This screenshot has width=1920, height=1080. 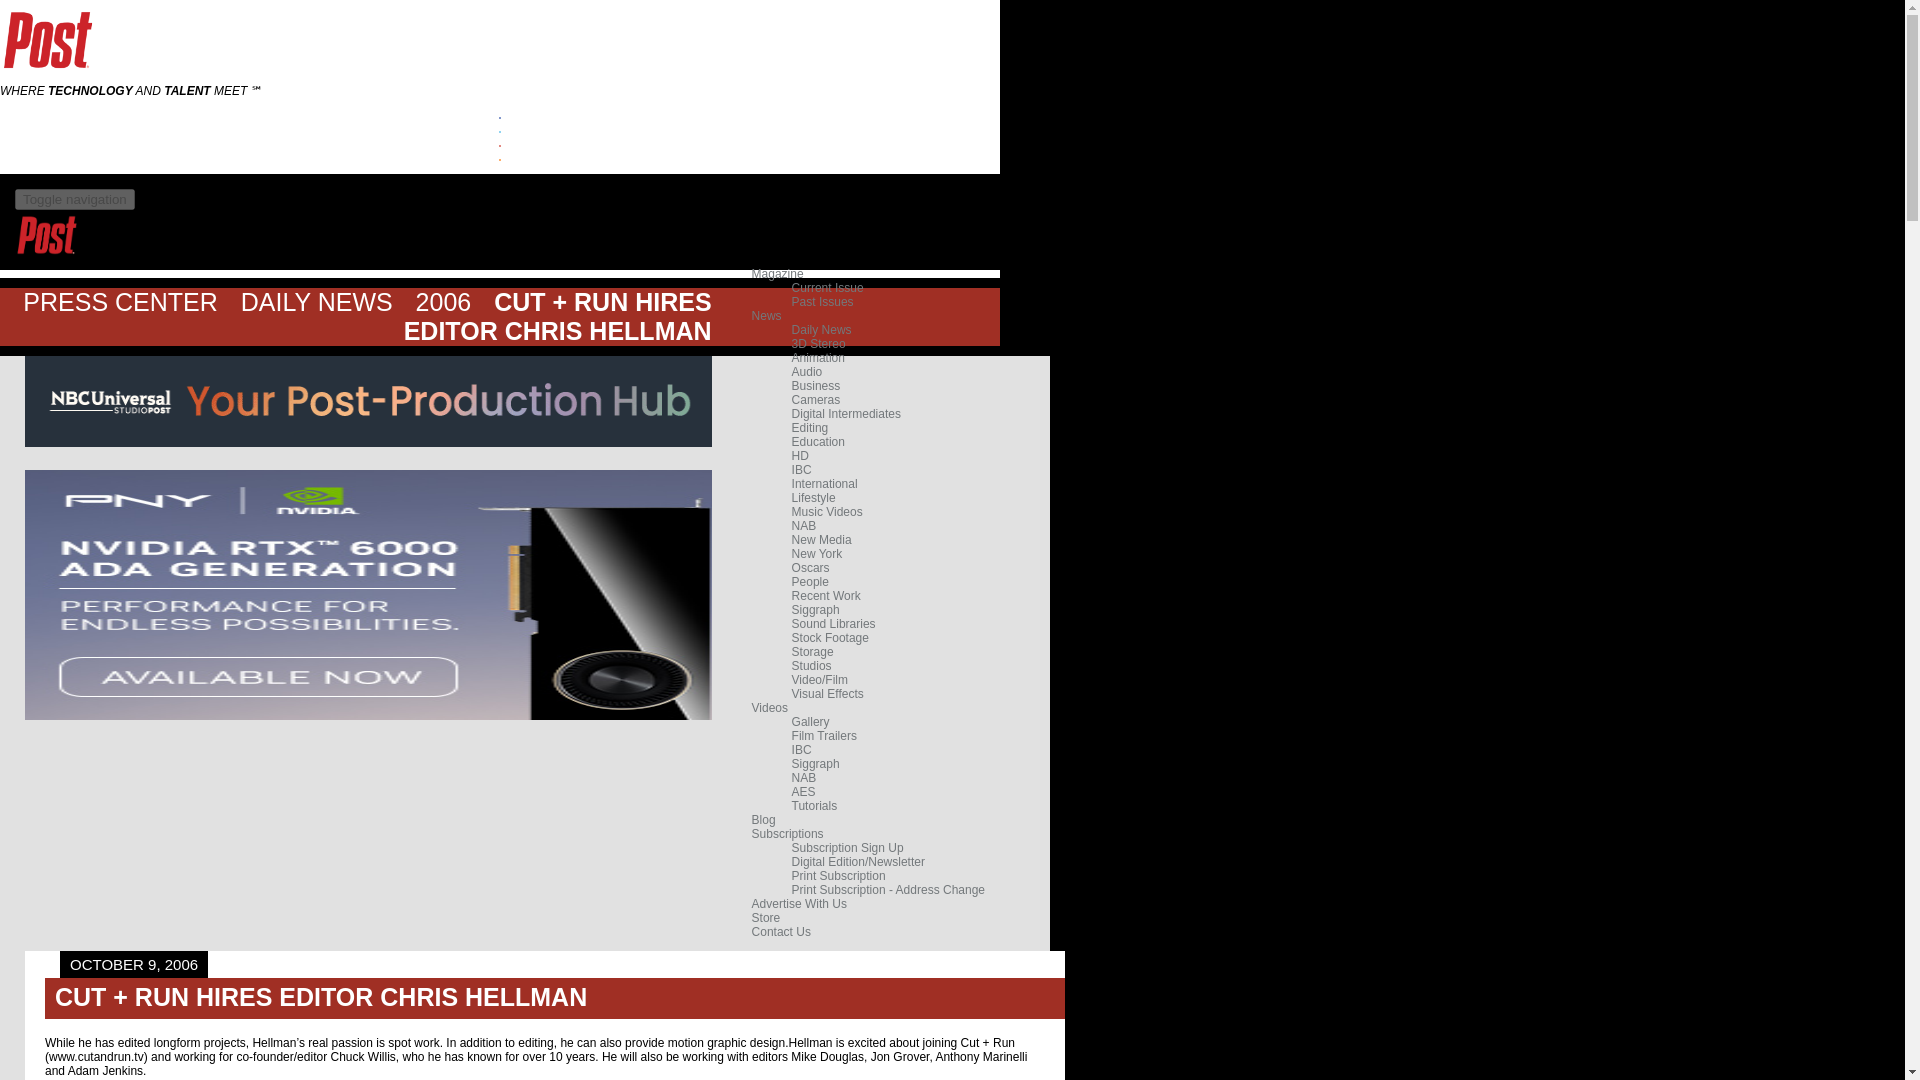 I want to click on Siggraph, so click(x=816, y=609).